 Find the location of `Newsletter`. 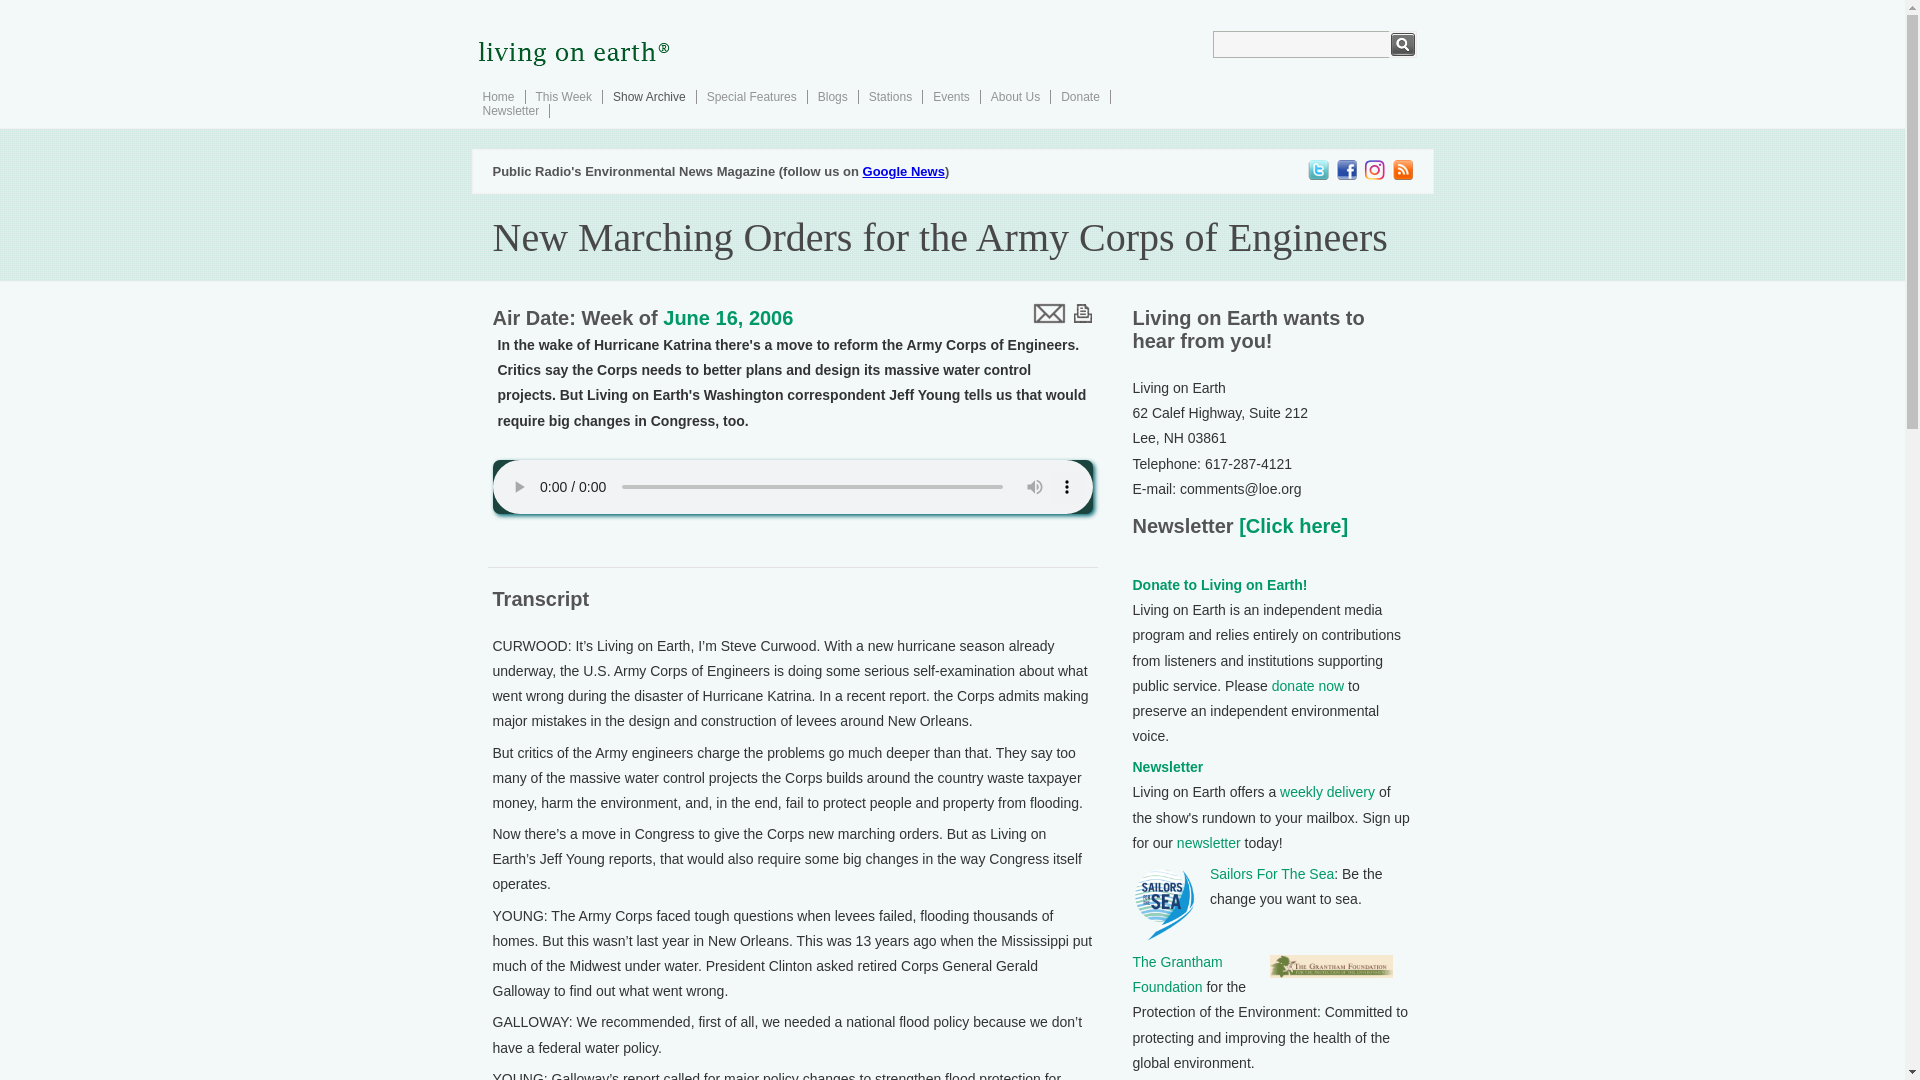

Newsletter is located at coordinates (1168, 767).